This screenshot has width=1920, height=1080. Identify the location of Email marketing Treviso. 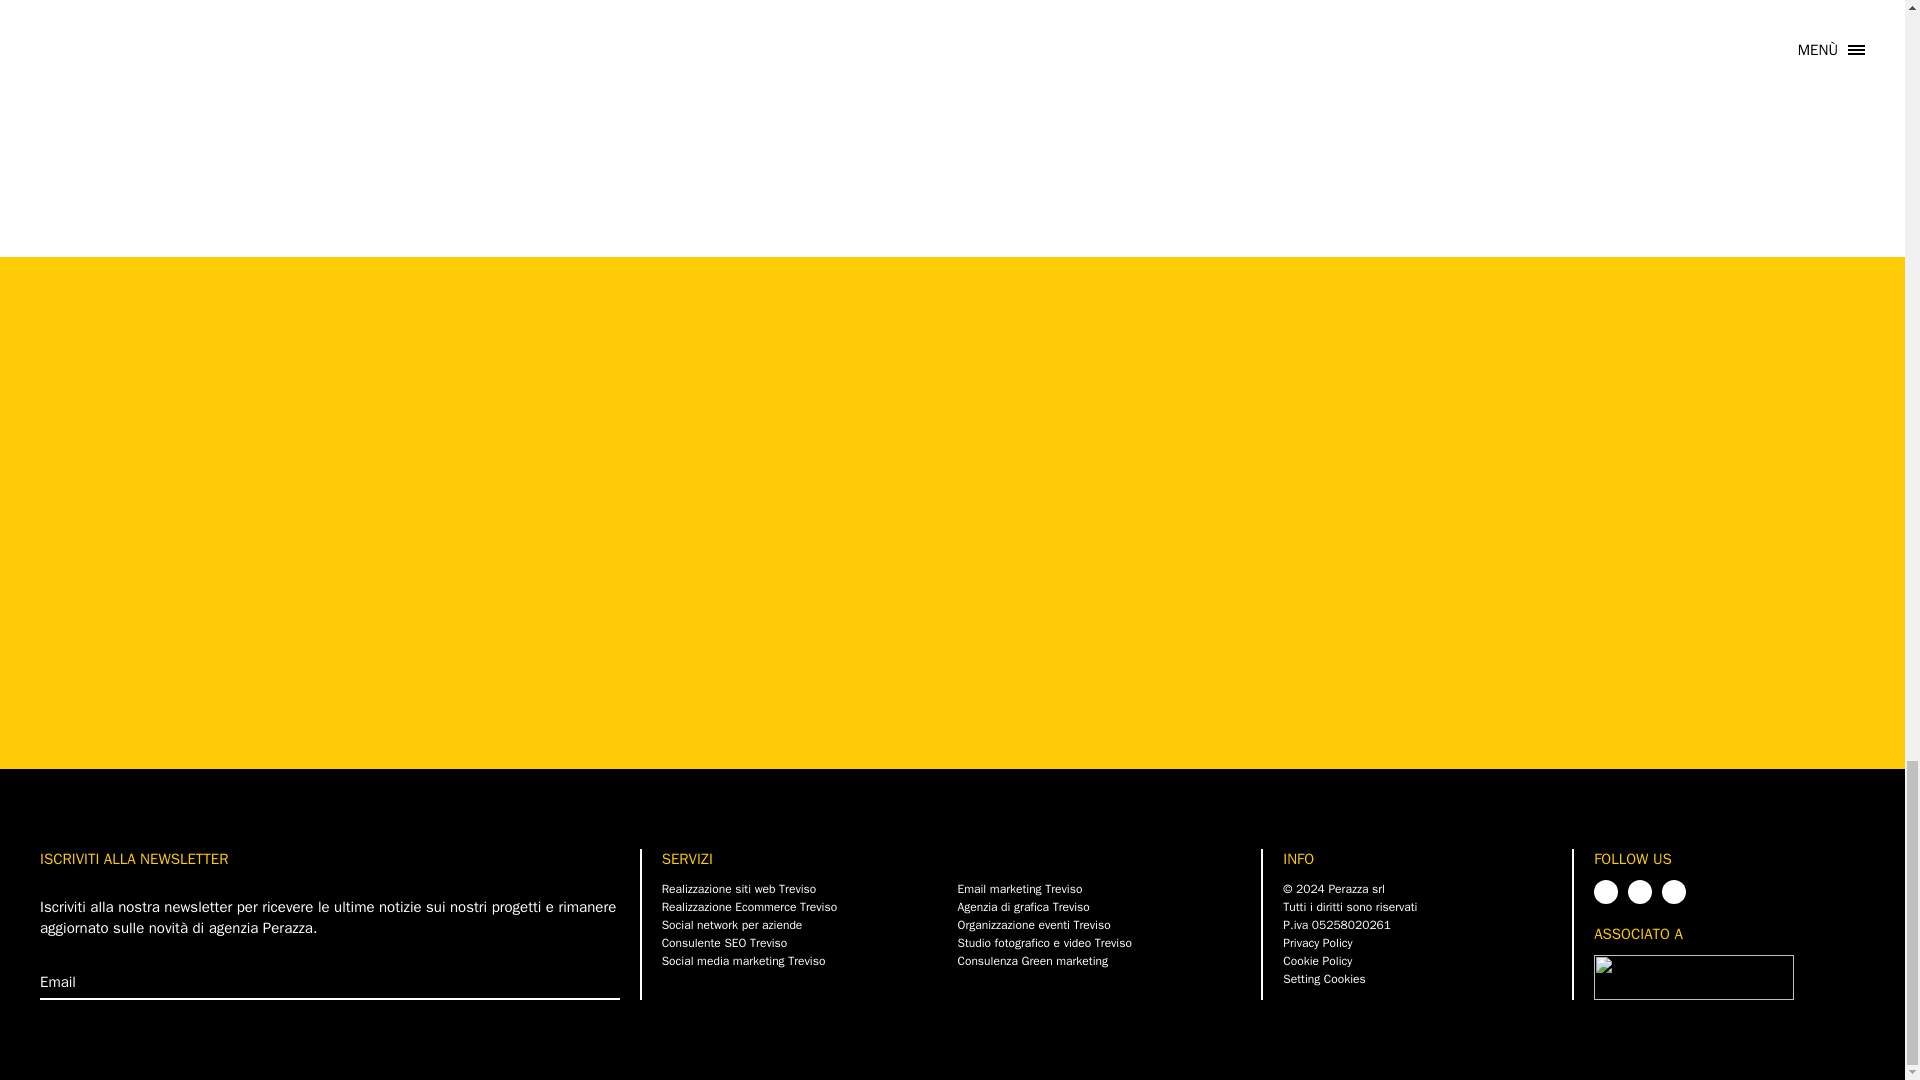
(1098, 888).